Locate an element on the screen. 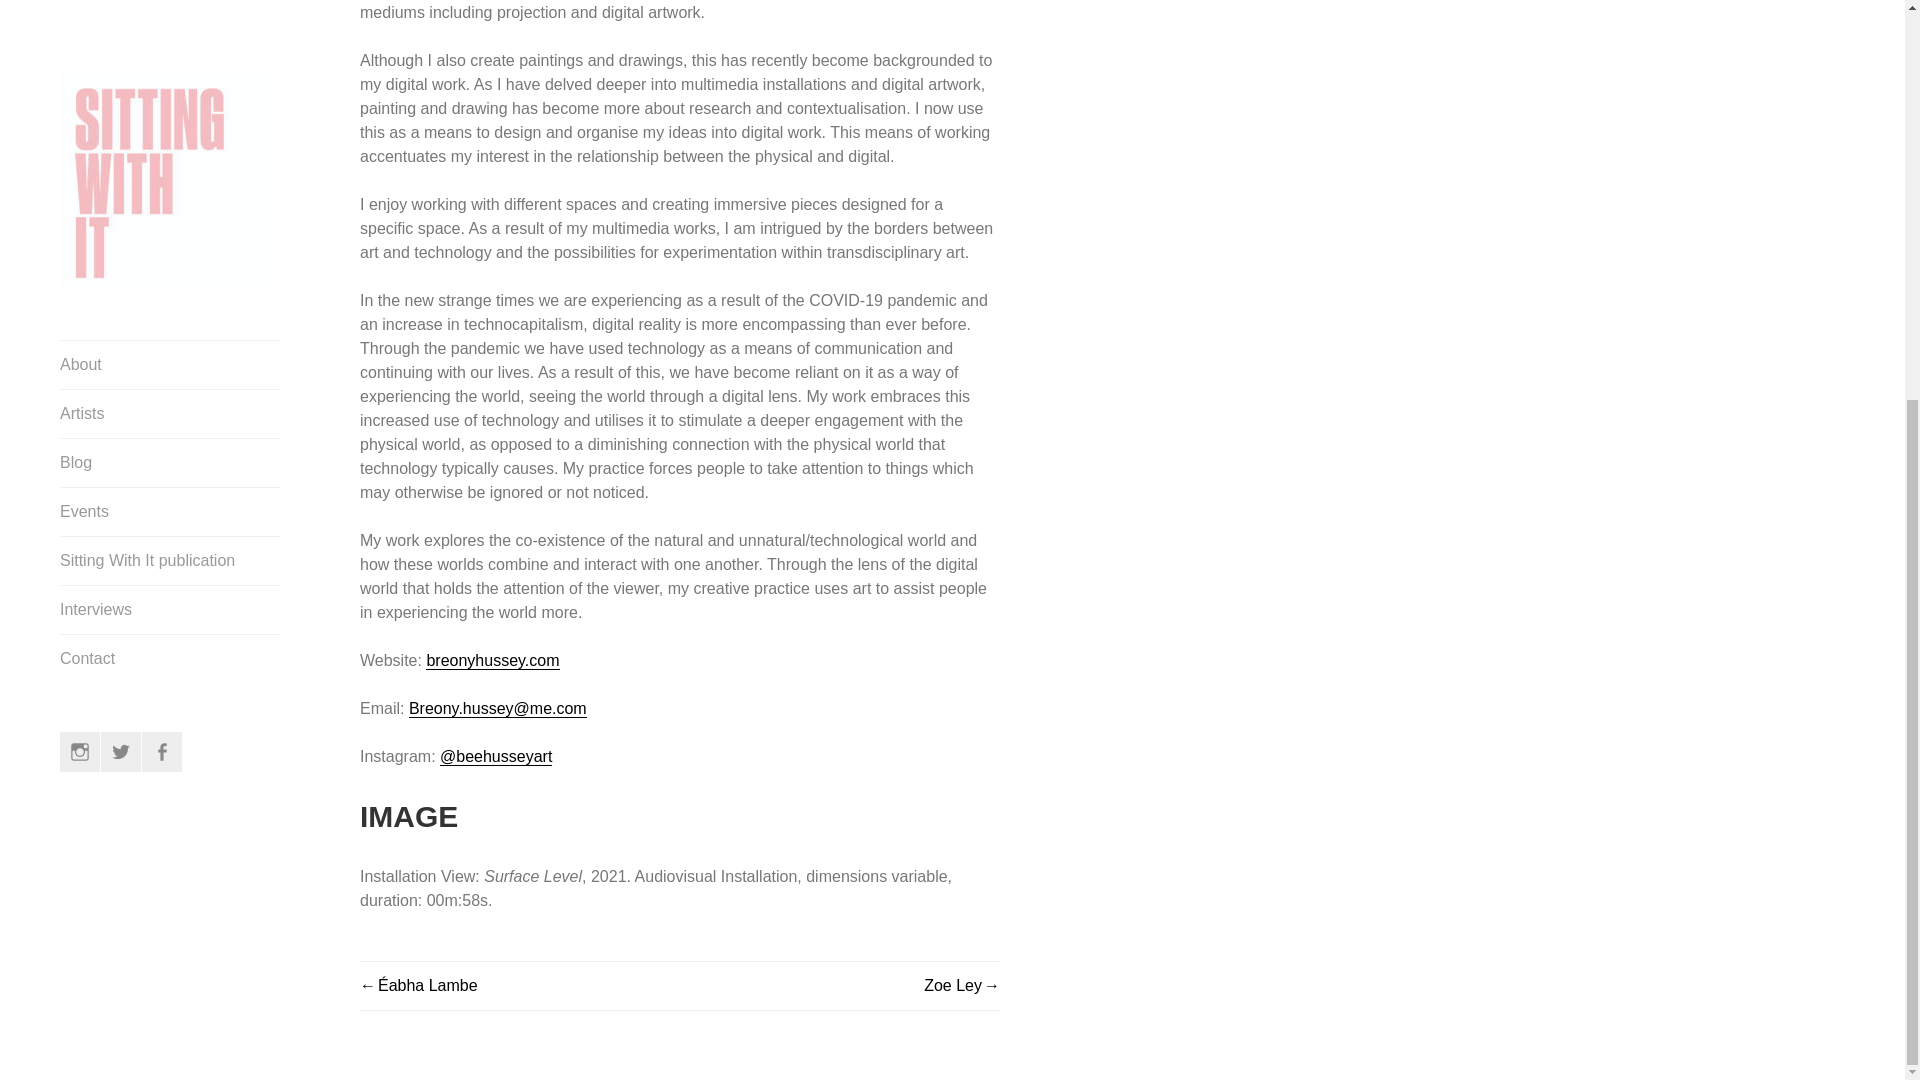 The image size is (1920, 1080). breonyhussey.com is located at coordinates (492, 660).